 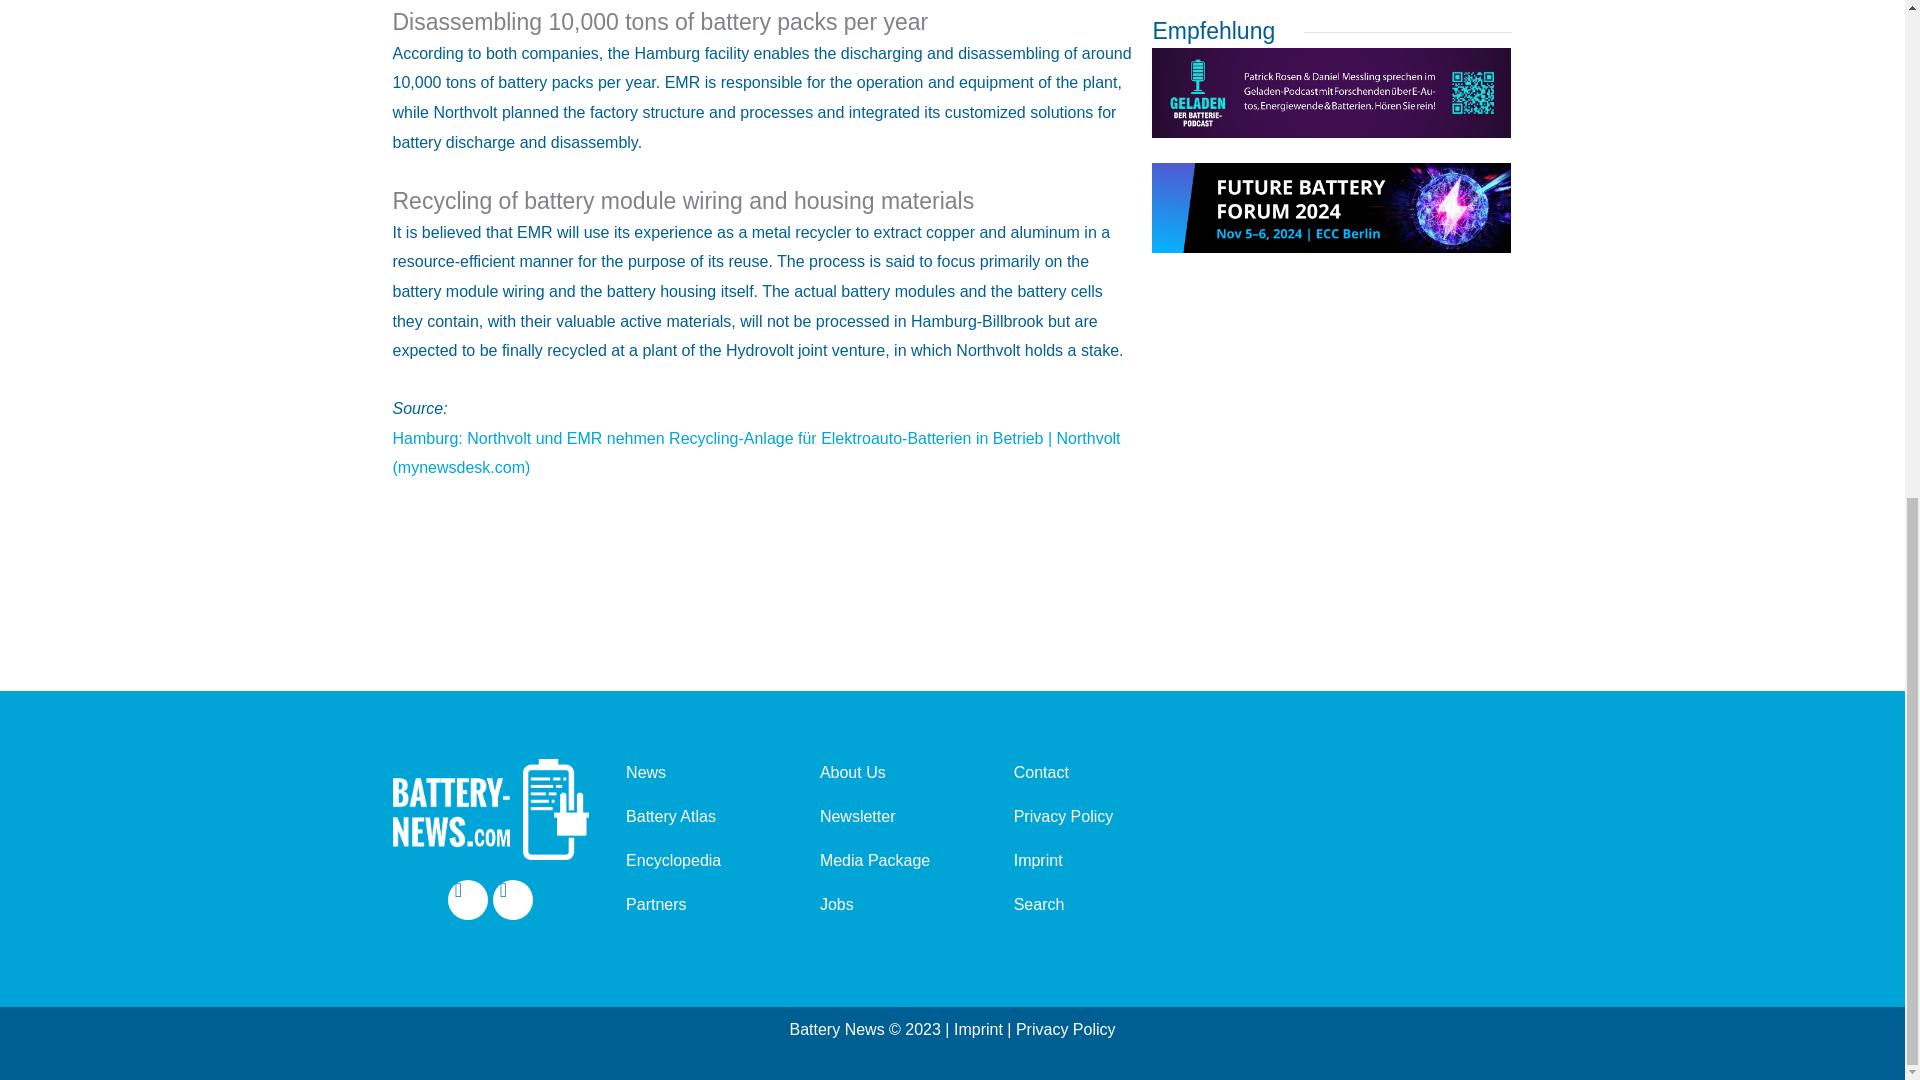 What do you see at coordinates (467, 900) in the screenshot?
I see `Linkedin` at bounding box center [467, 900].